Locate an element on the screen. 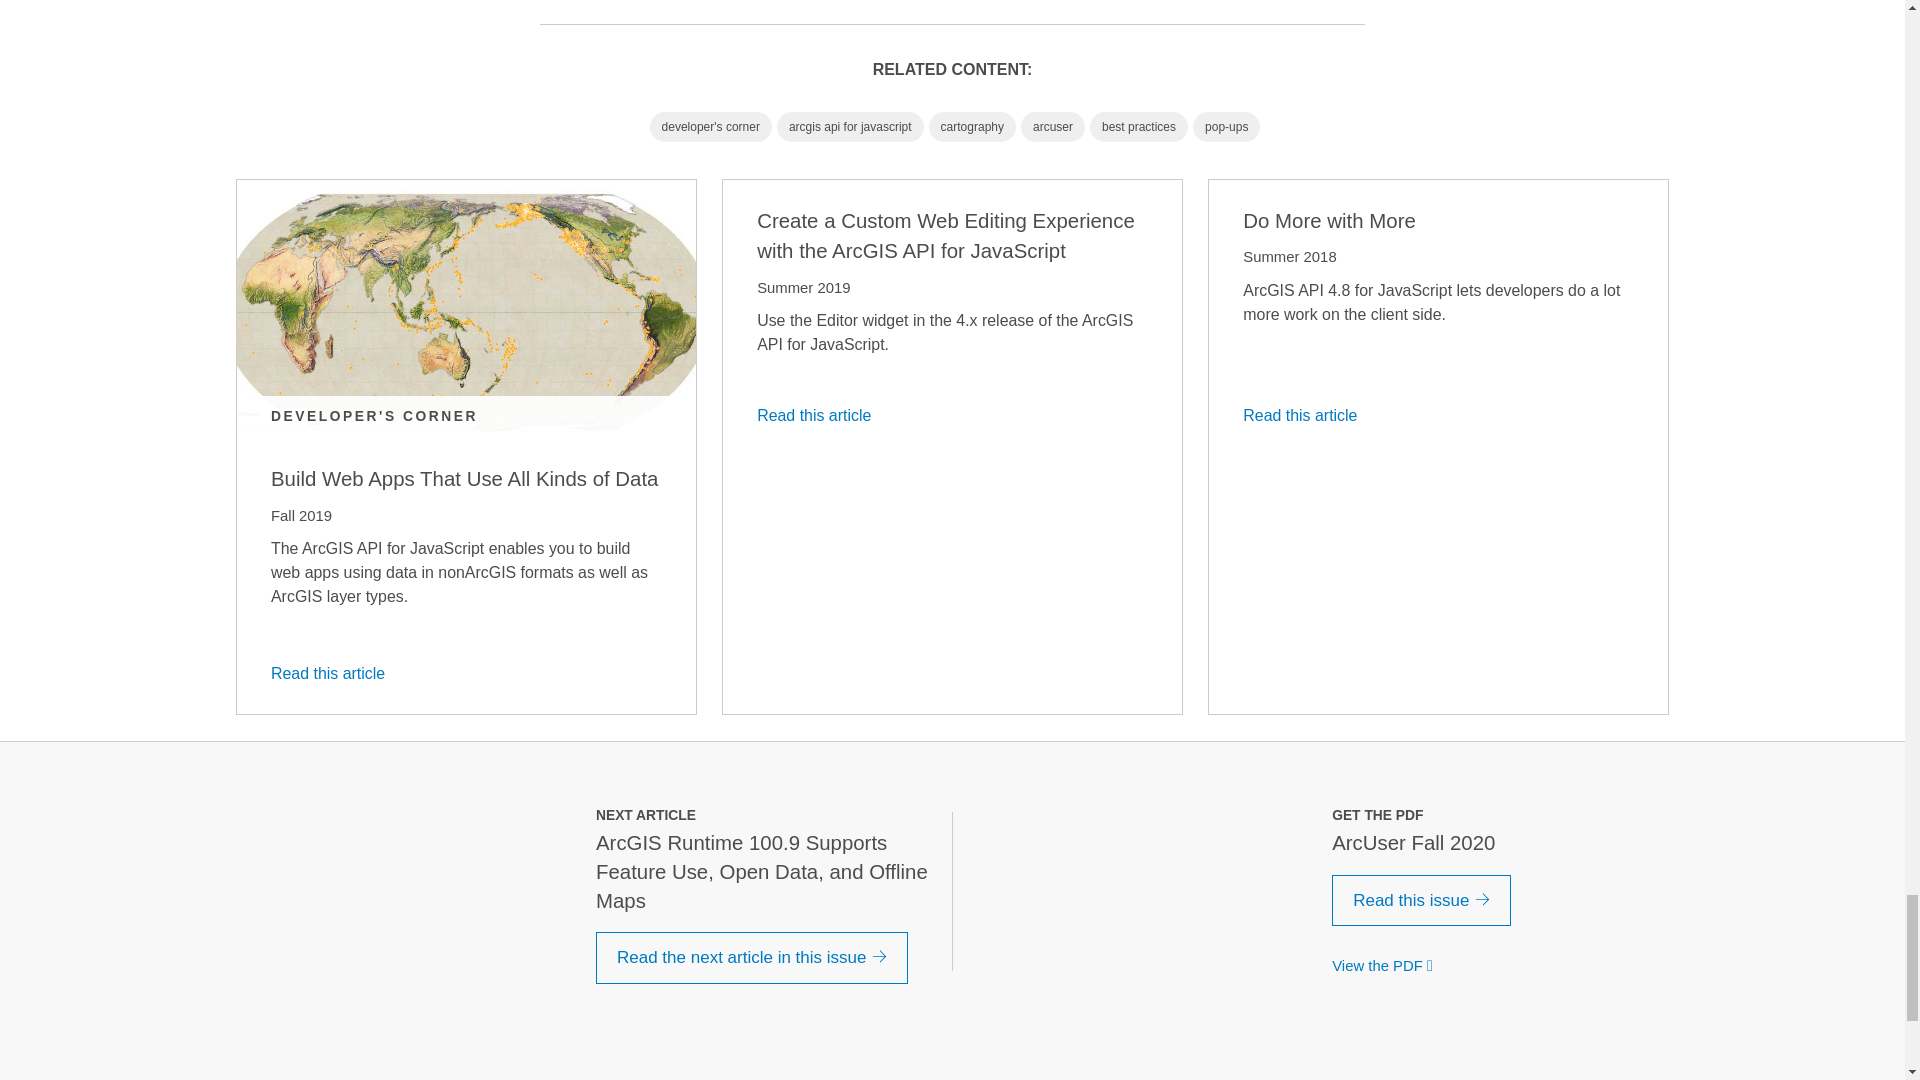  developer's corner is located at coordinates (710, 126).